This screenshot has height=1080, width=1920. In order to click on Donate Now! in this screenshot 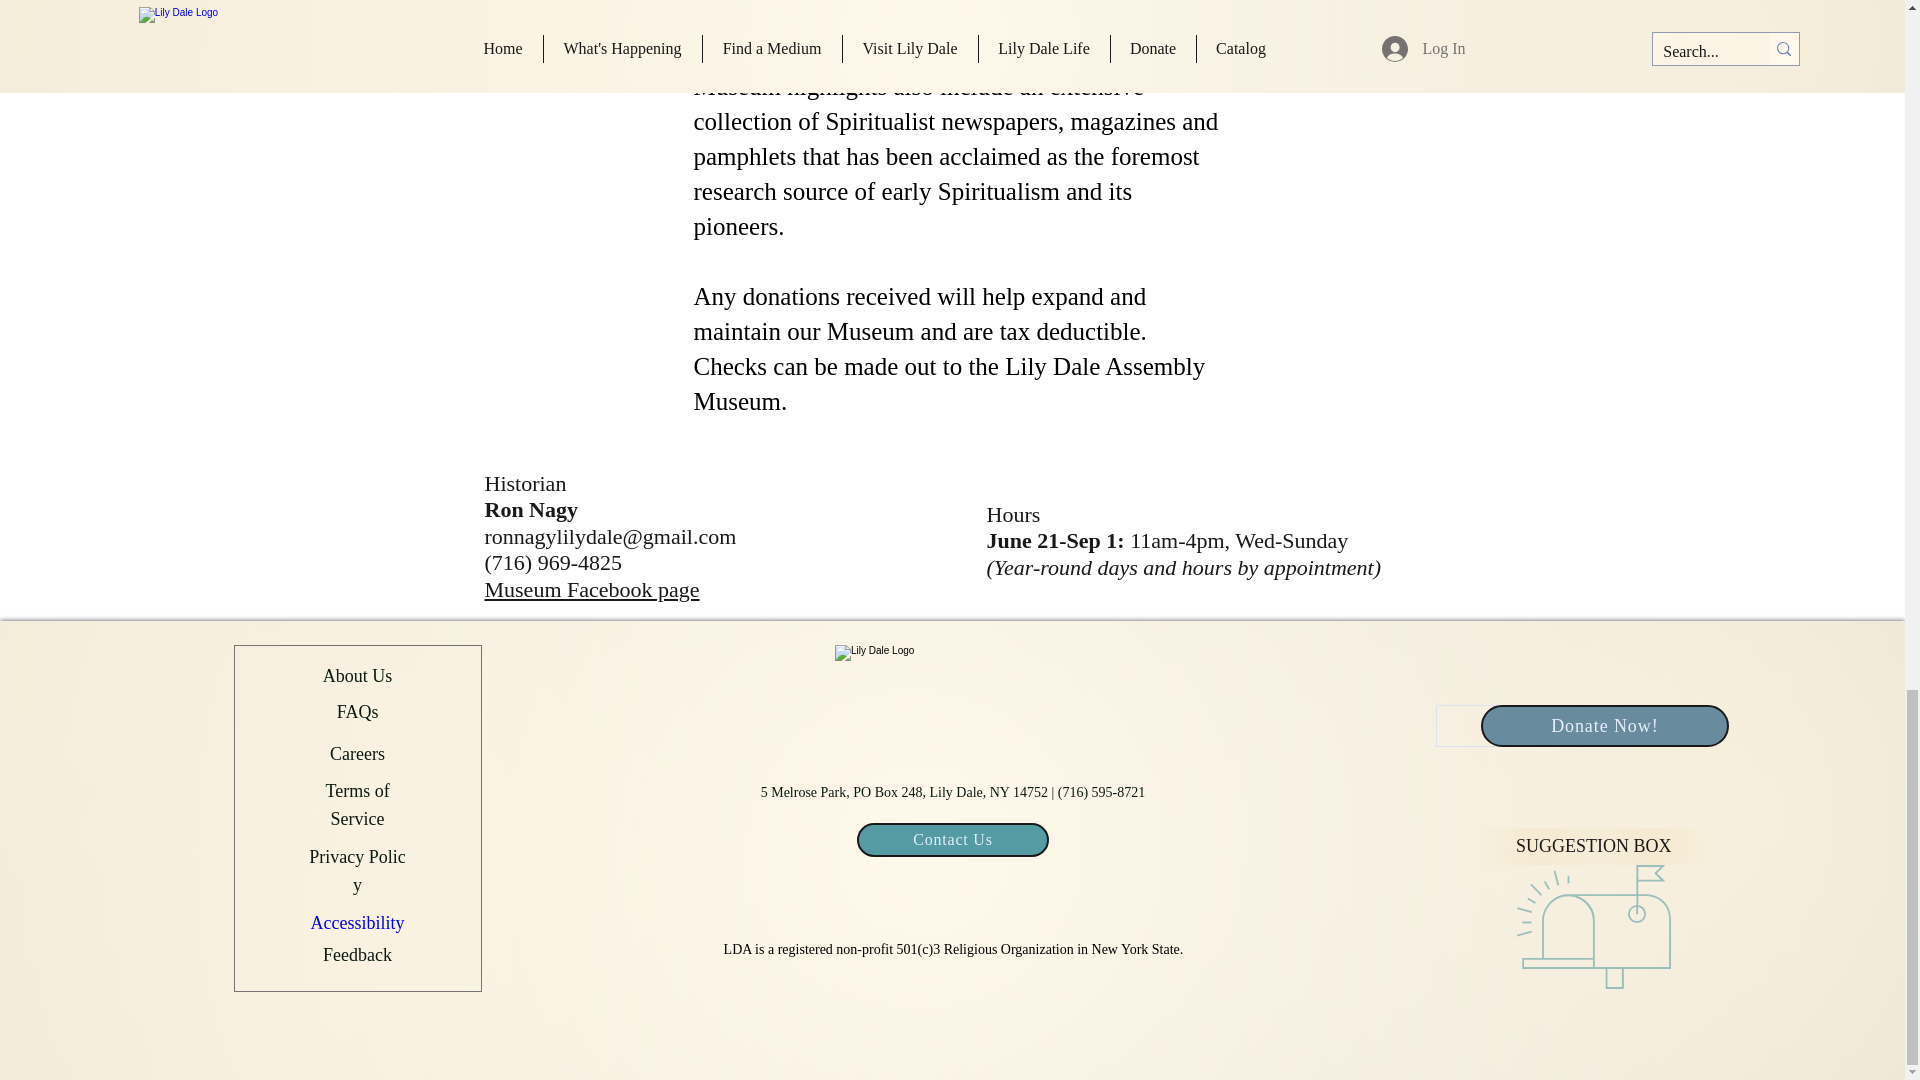, I will do `click(1604, 726)`.